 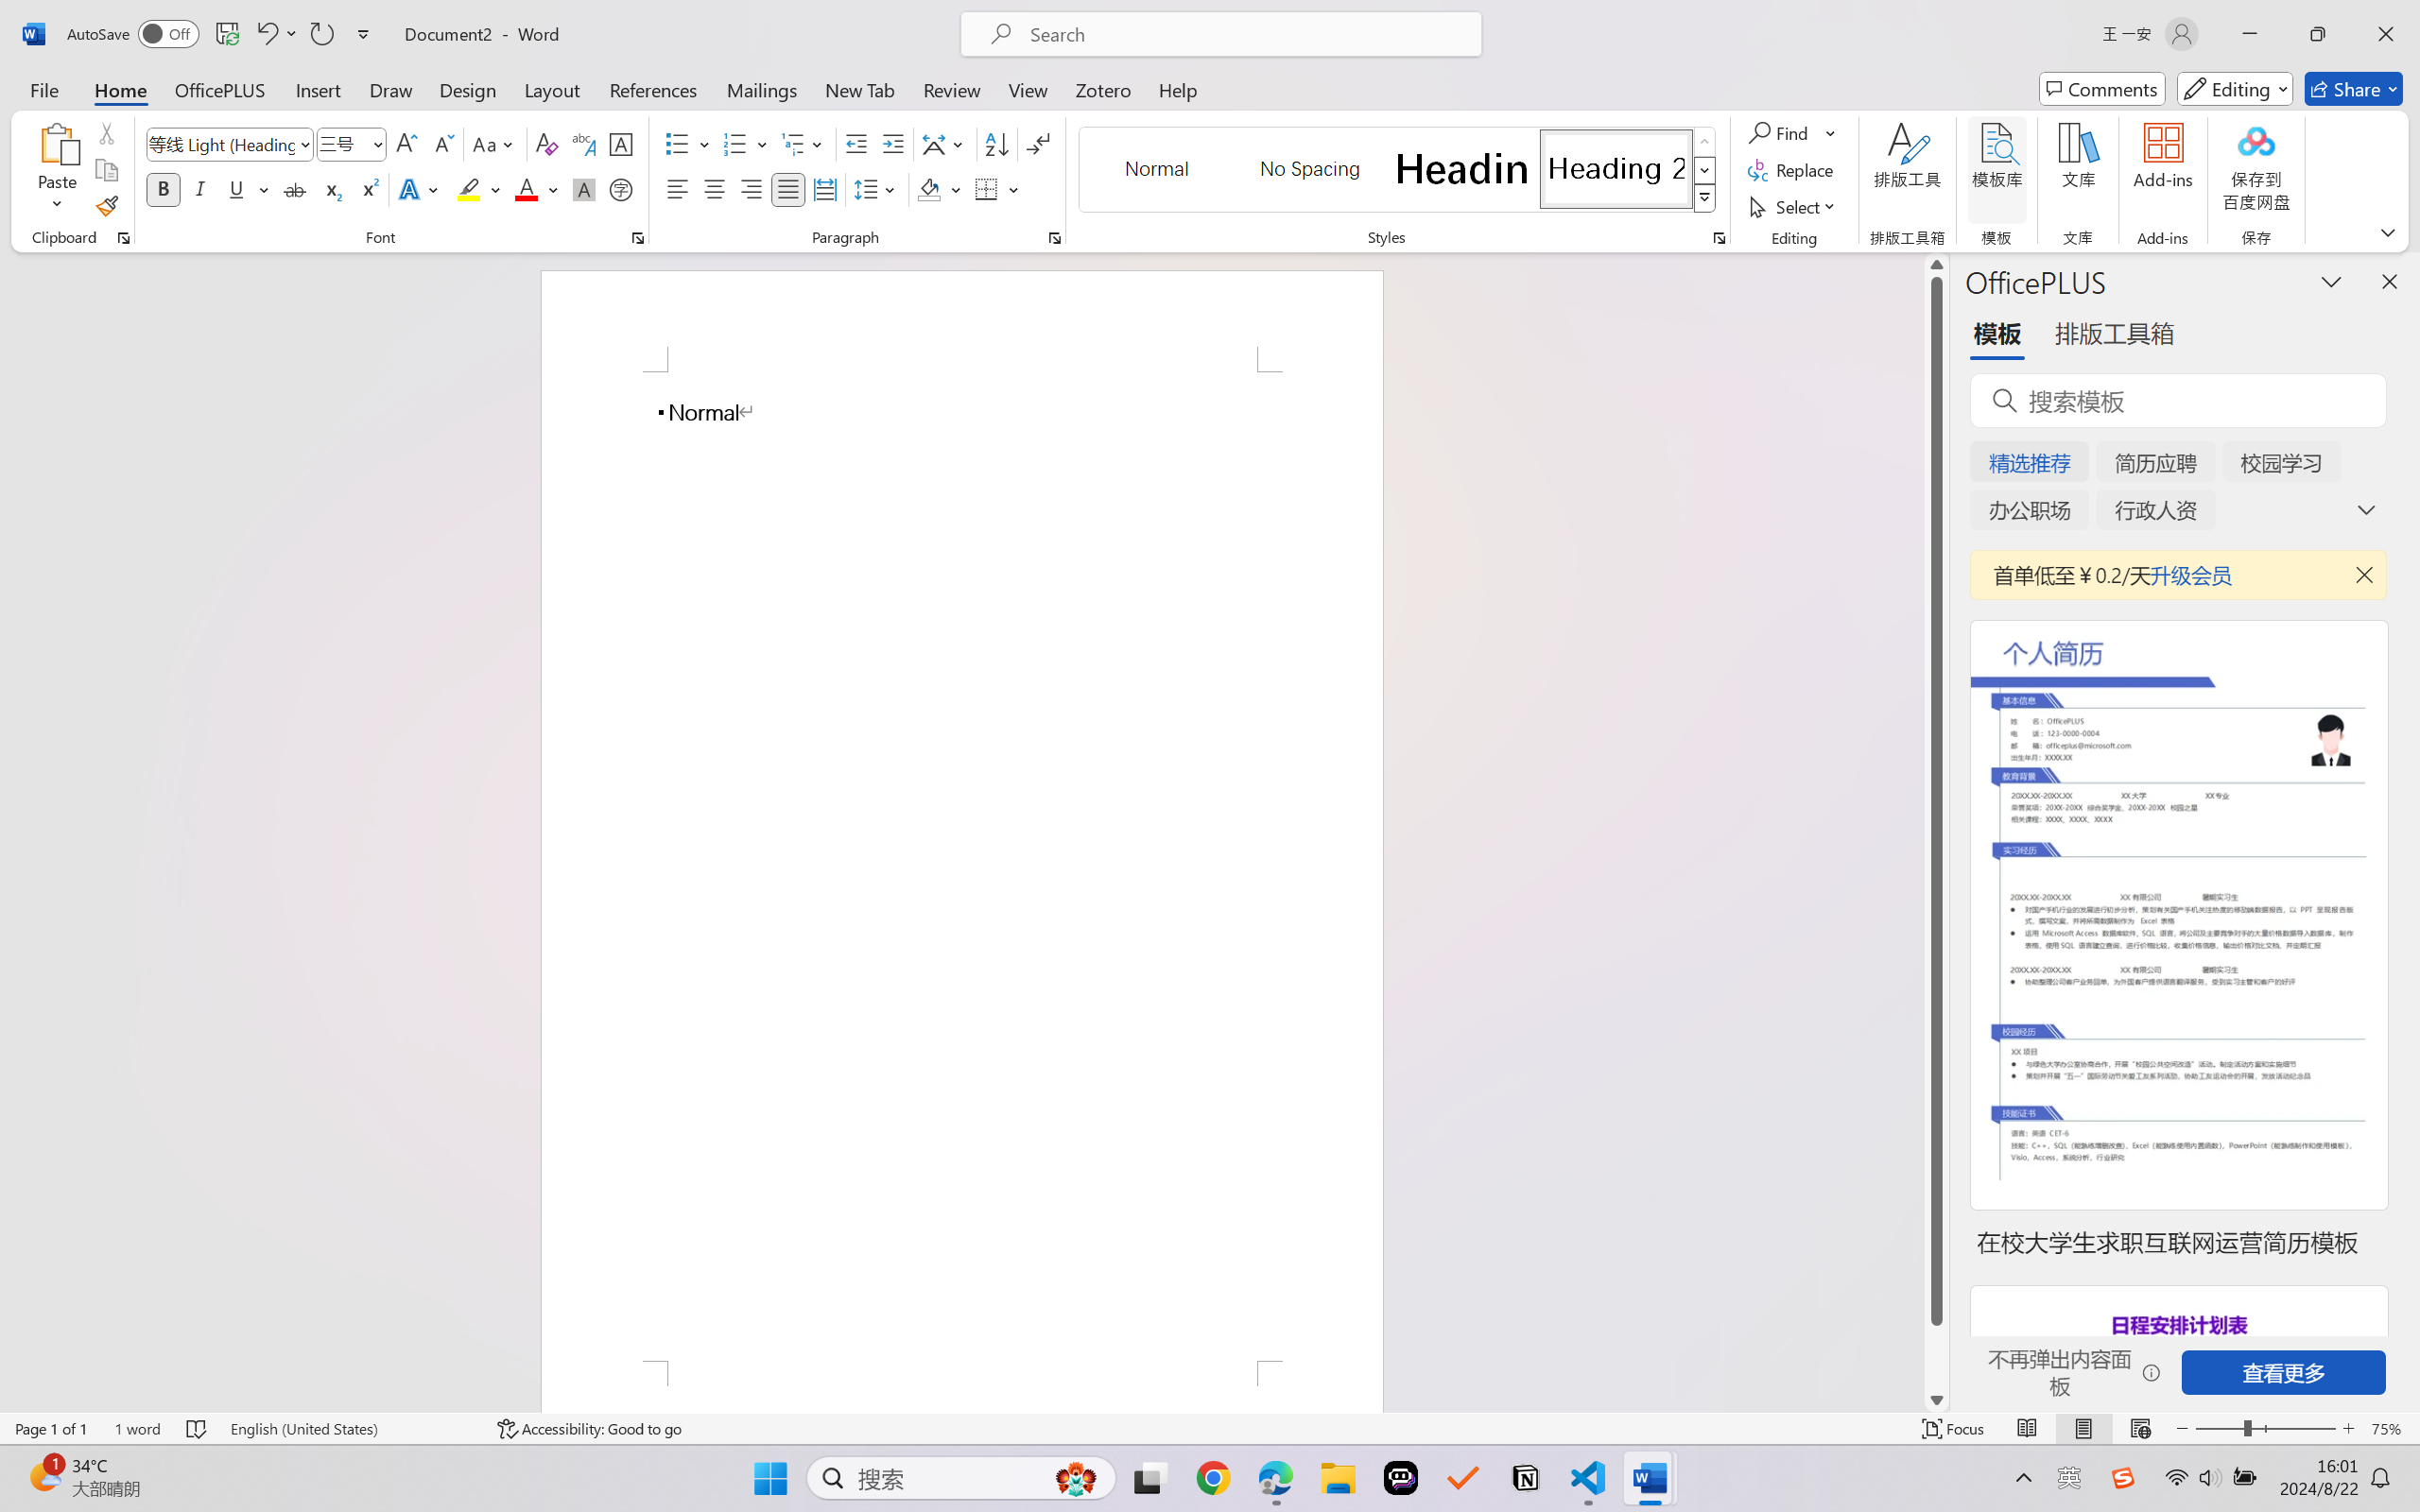 What do you see at coordinates (391, 89) in the screenshot?
I see `Draw` at bounding box center [391, 89].